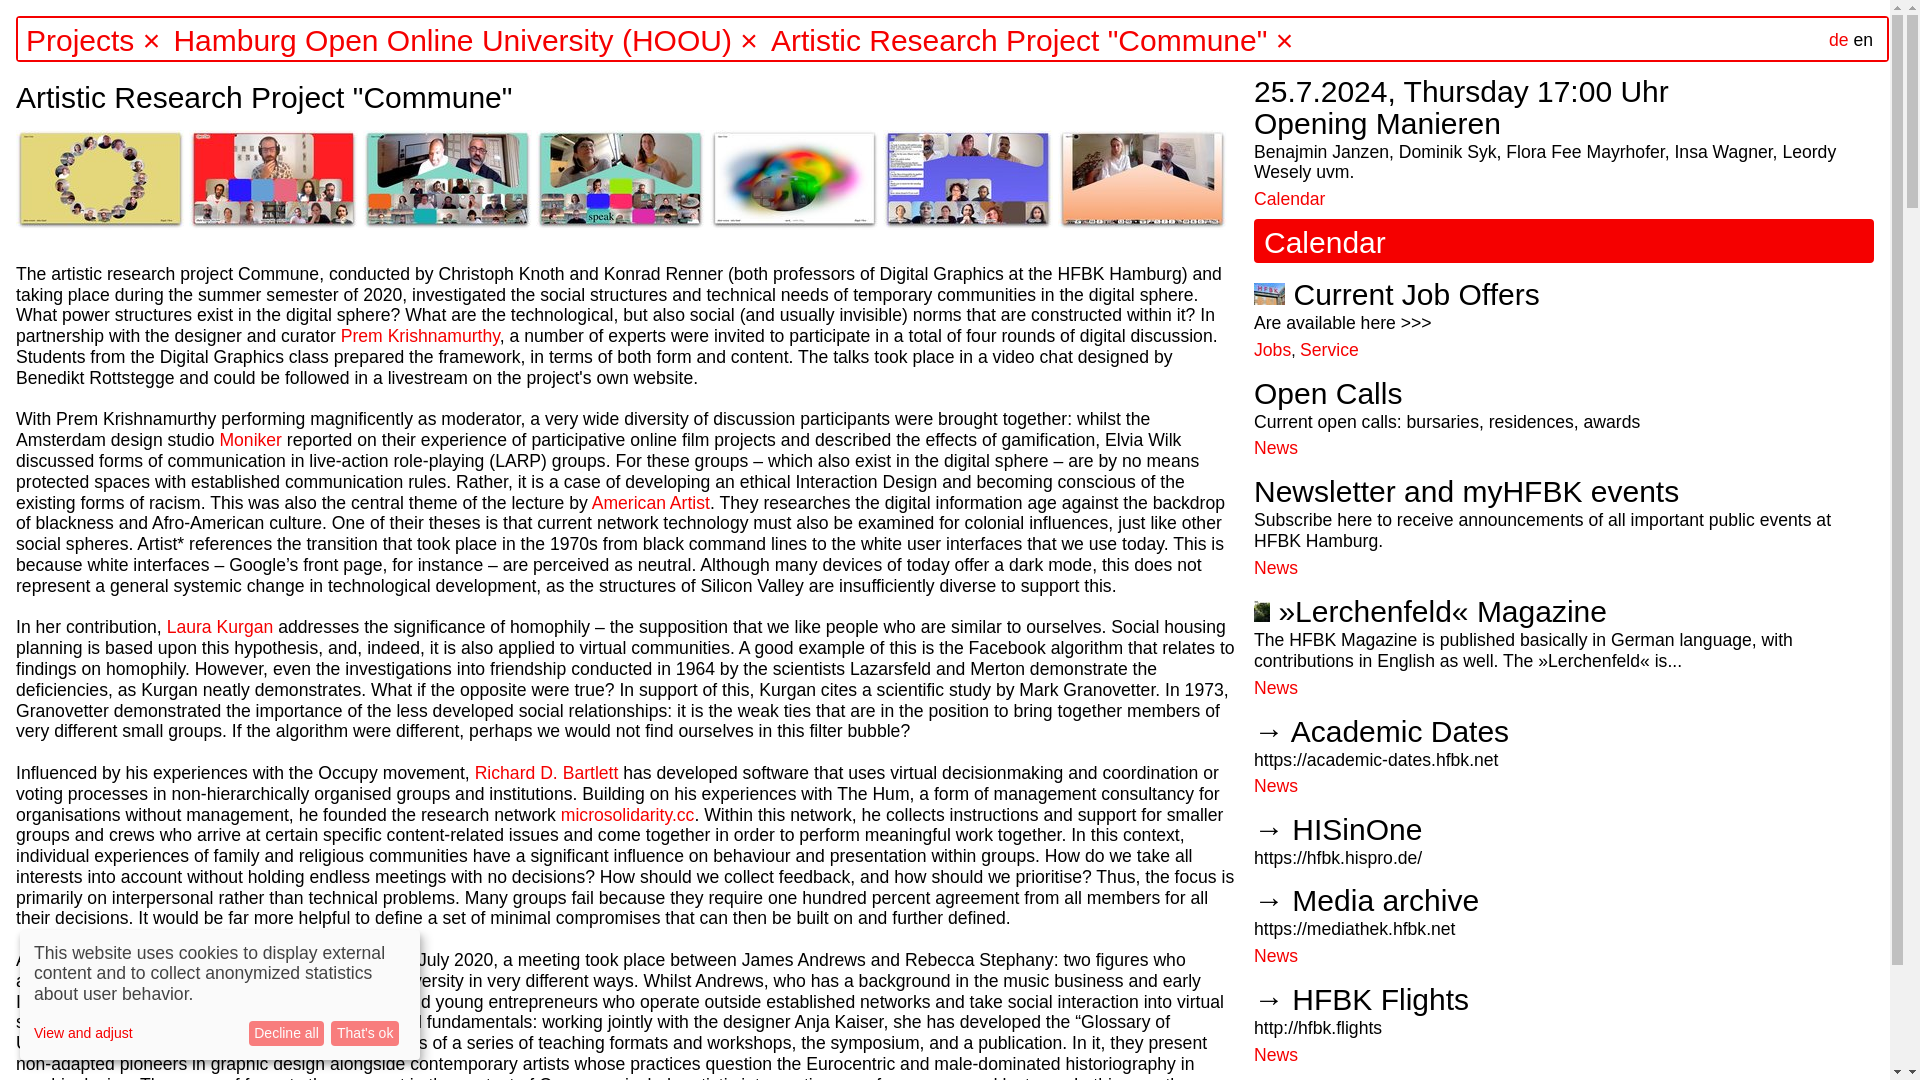 Image resolution: width=1920 pixels, height=1080 pixels. I want to click on Laura Kurgan, so click(220, 626).